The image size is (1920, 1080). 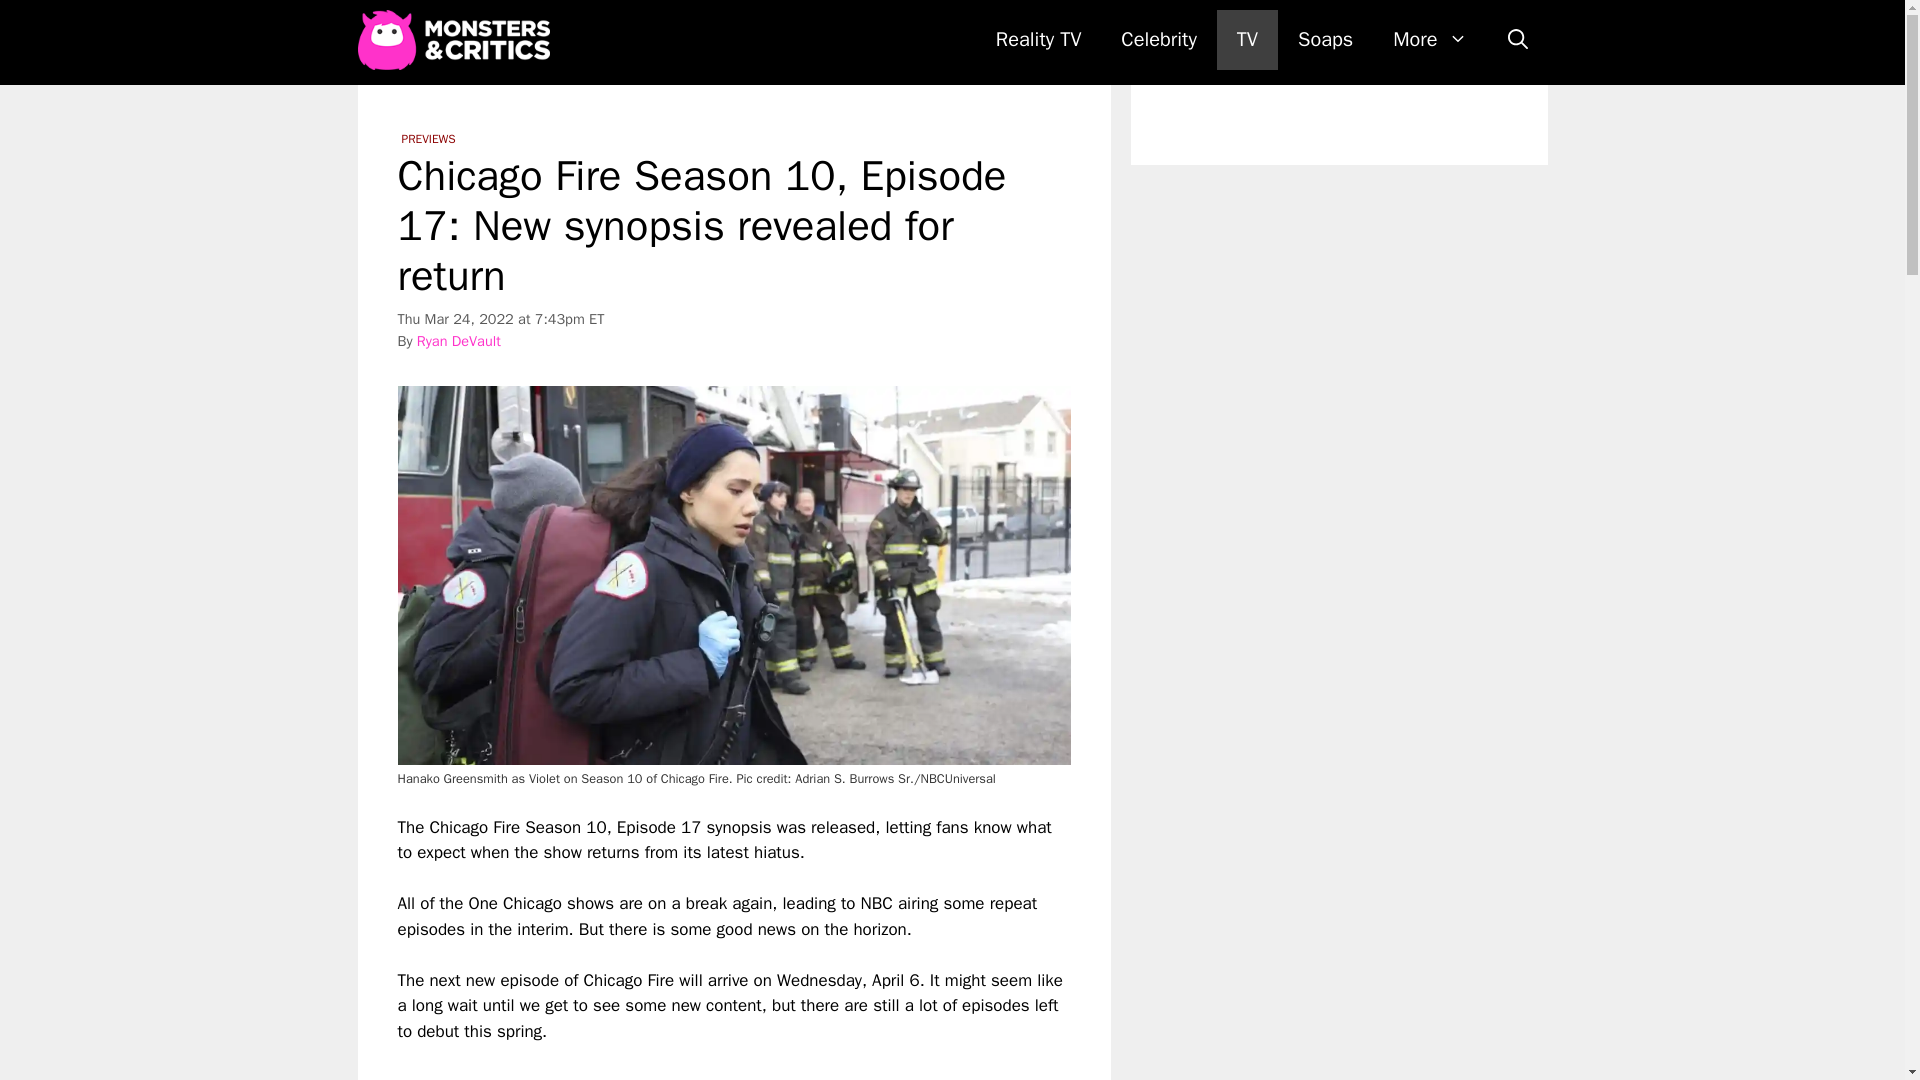 I want to click on YouTube video player, so click(x=678, y=1062).